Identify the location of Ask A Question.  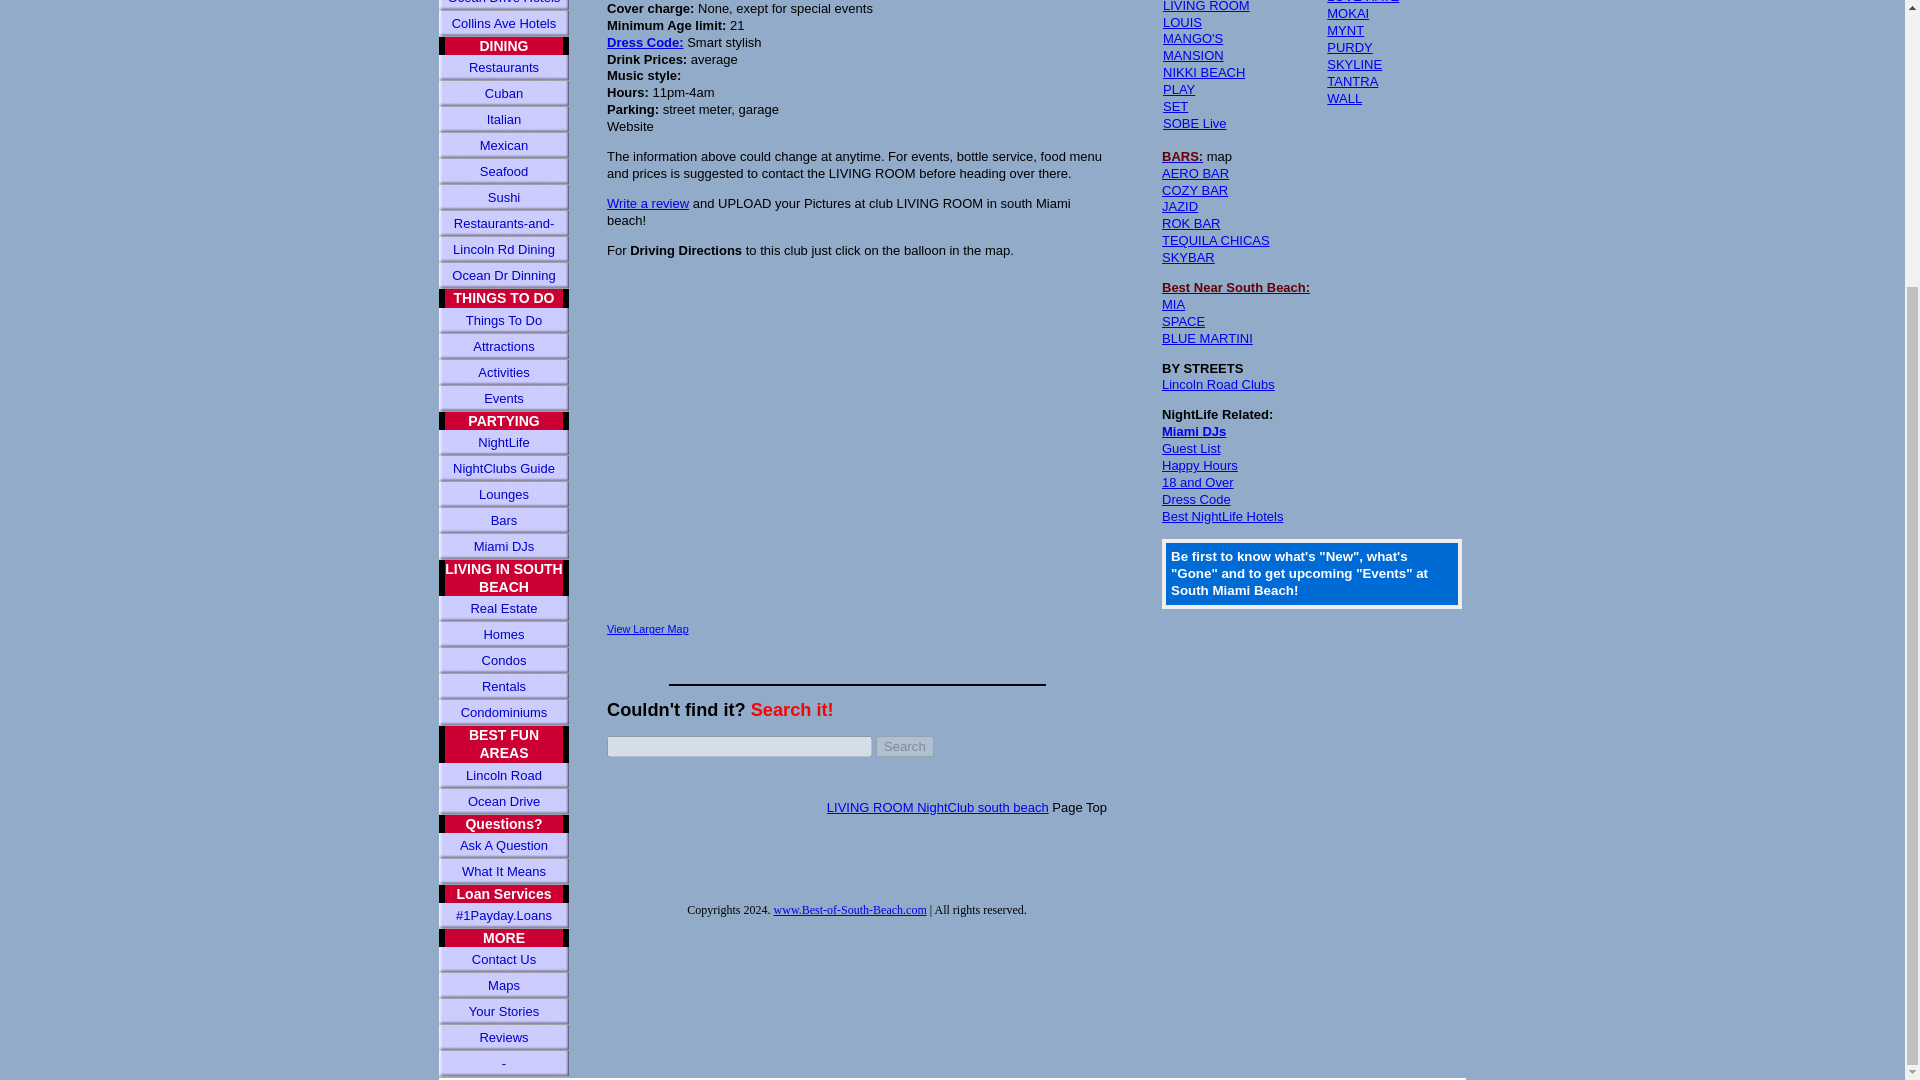
(504, 845).